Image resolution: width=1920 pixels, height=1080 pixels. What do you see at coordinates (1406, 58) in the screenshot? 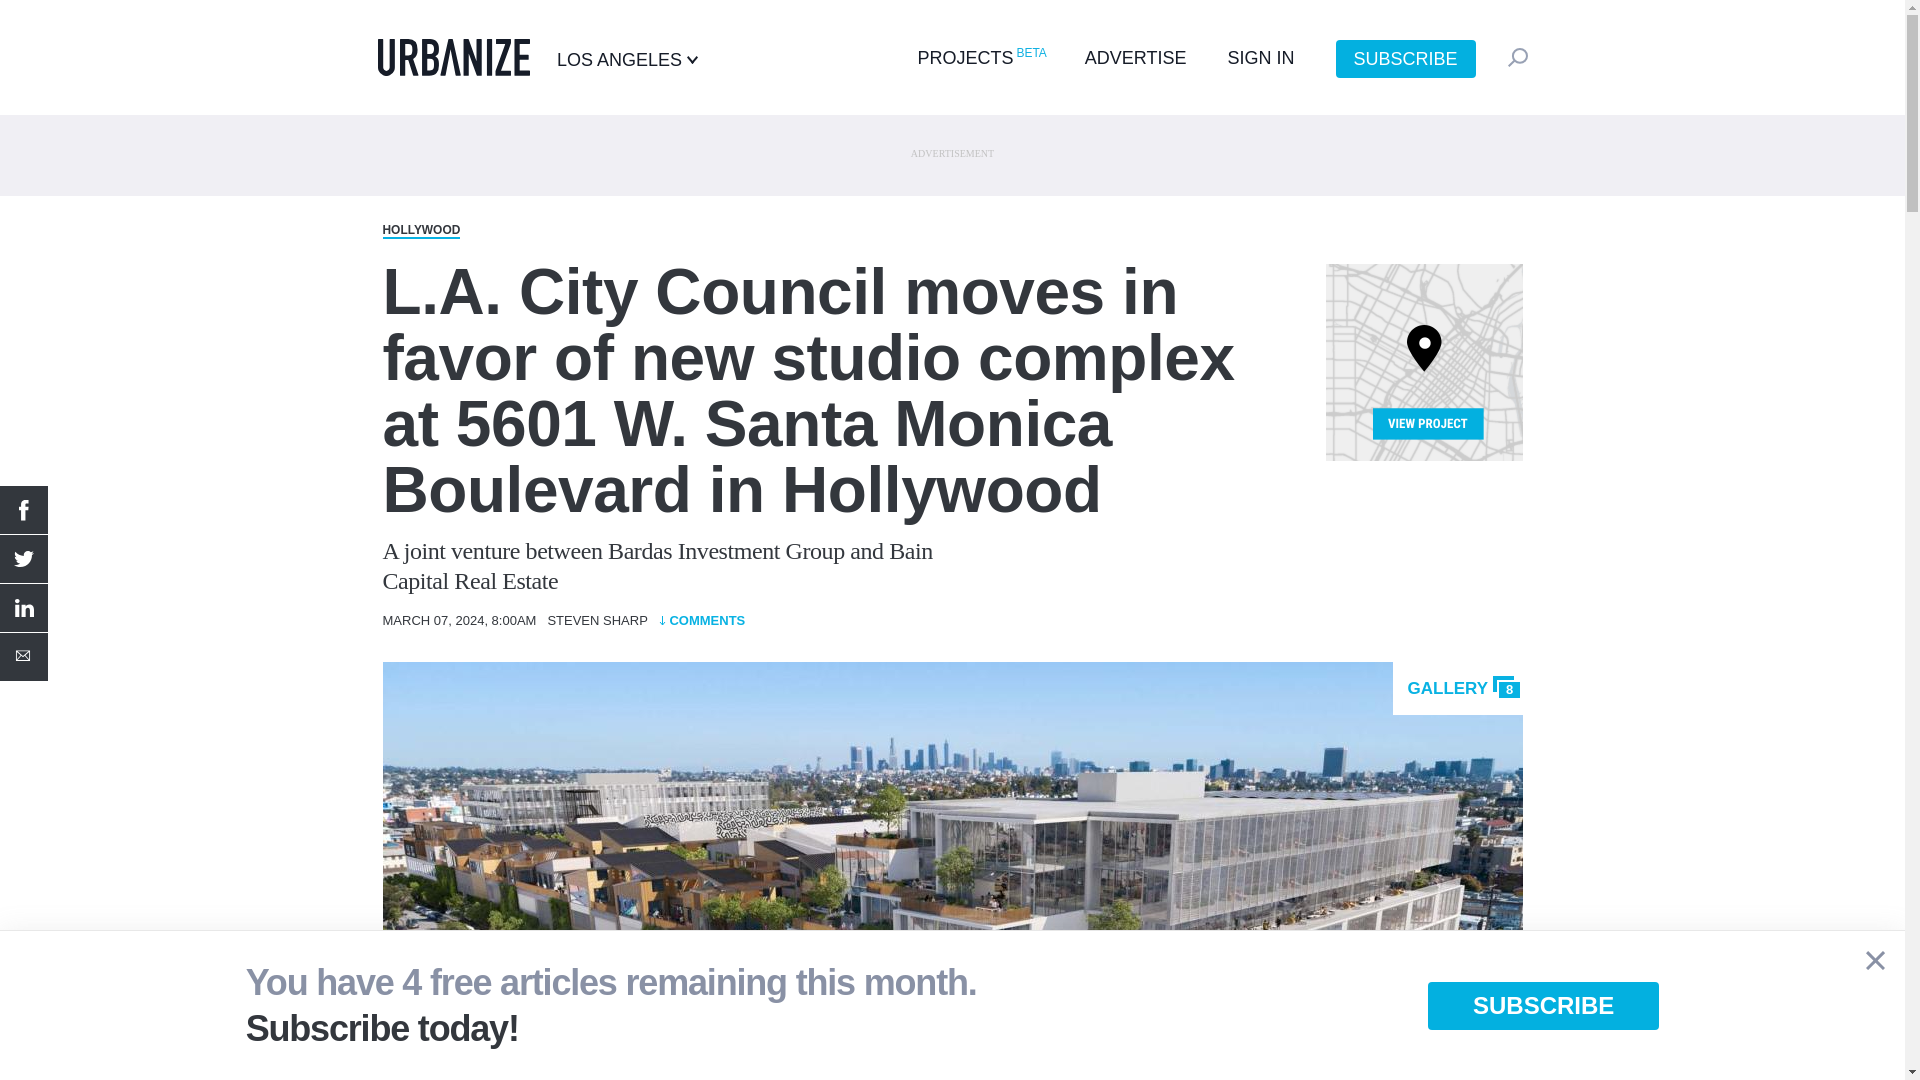
I see `SUBSCRIBE` at bounding box center [1406, 58].